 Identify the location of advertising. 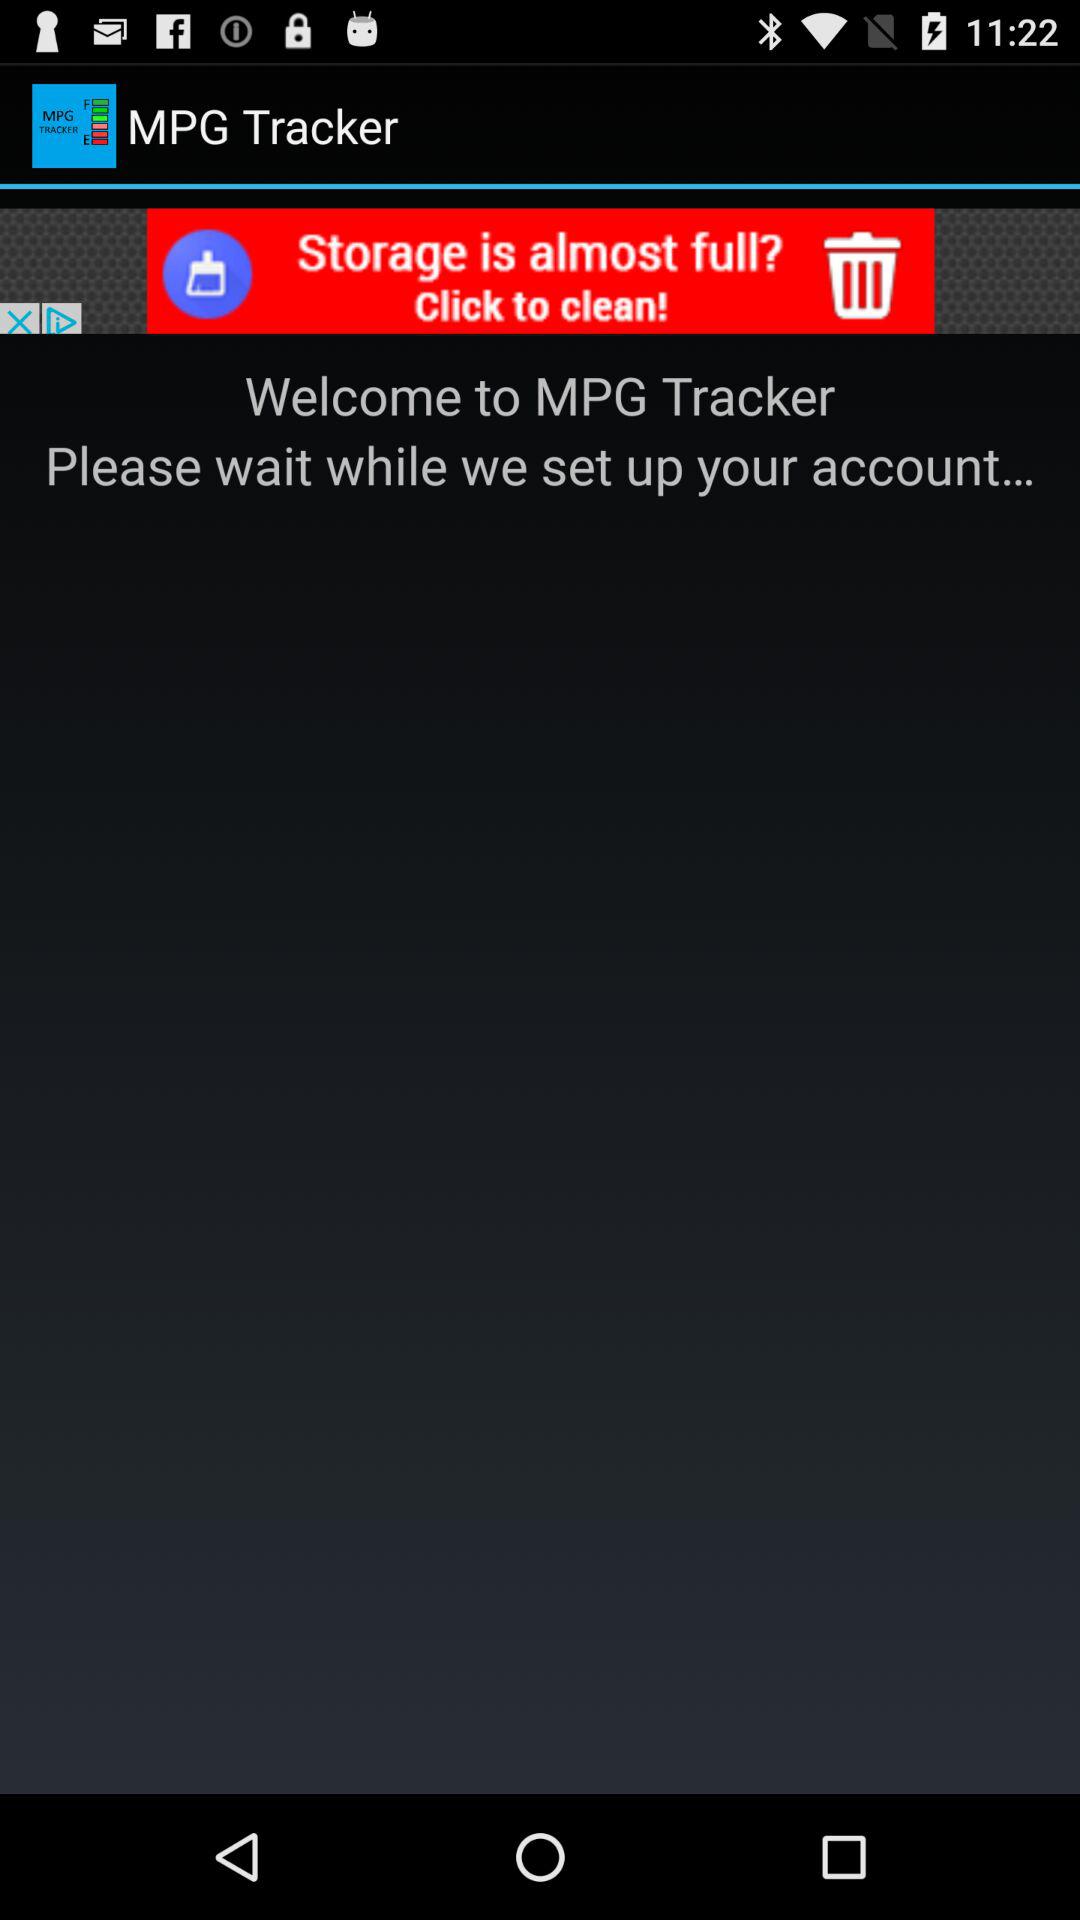
(540, 274).